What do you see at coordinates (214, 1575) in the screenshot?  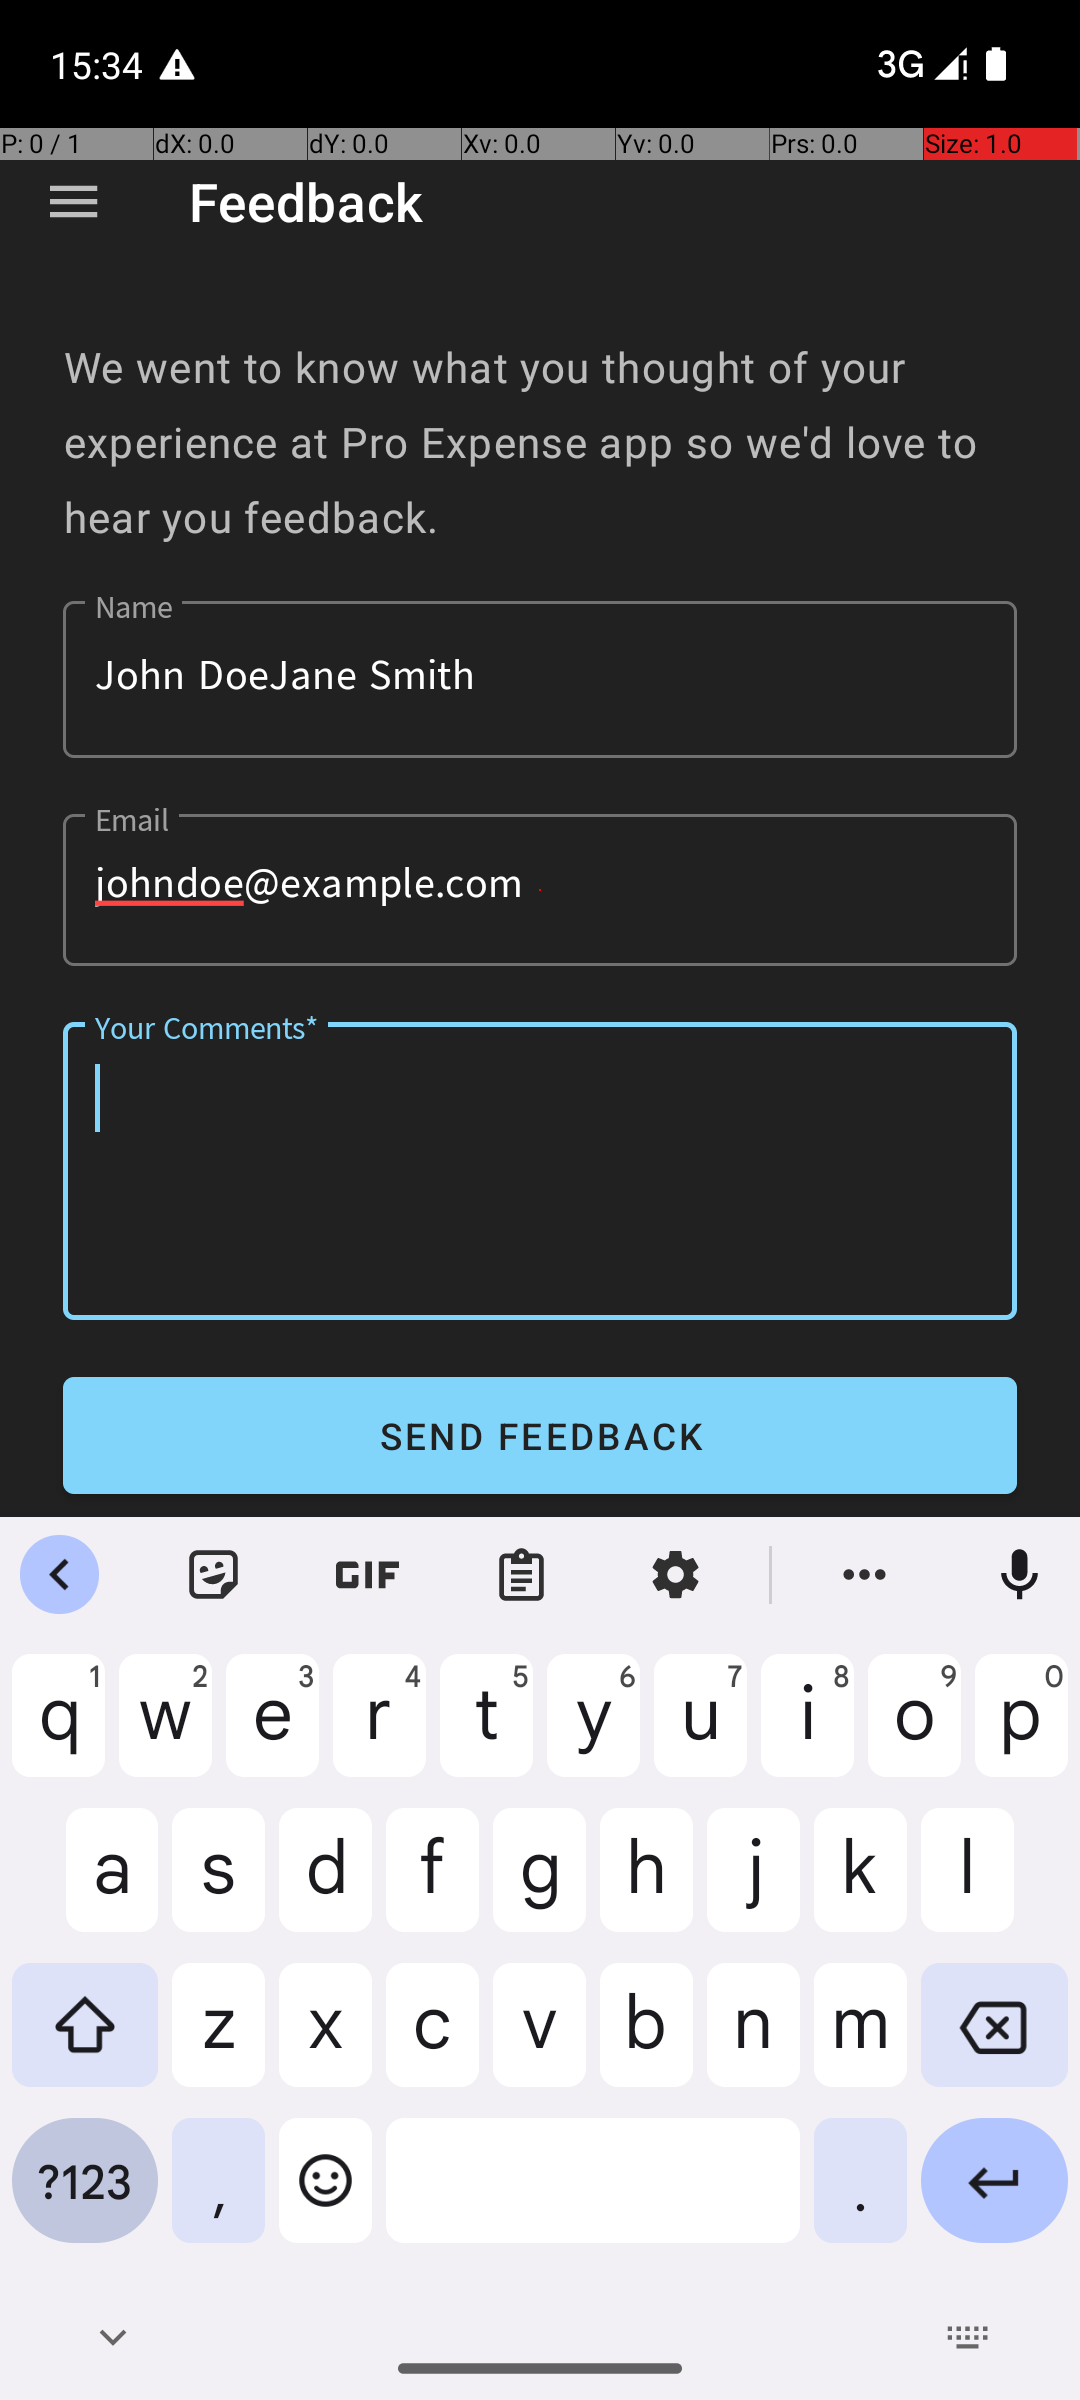 I see `Sticker Keyboard` at bounding box center [214, 1575].